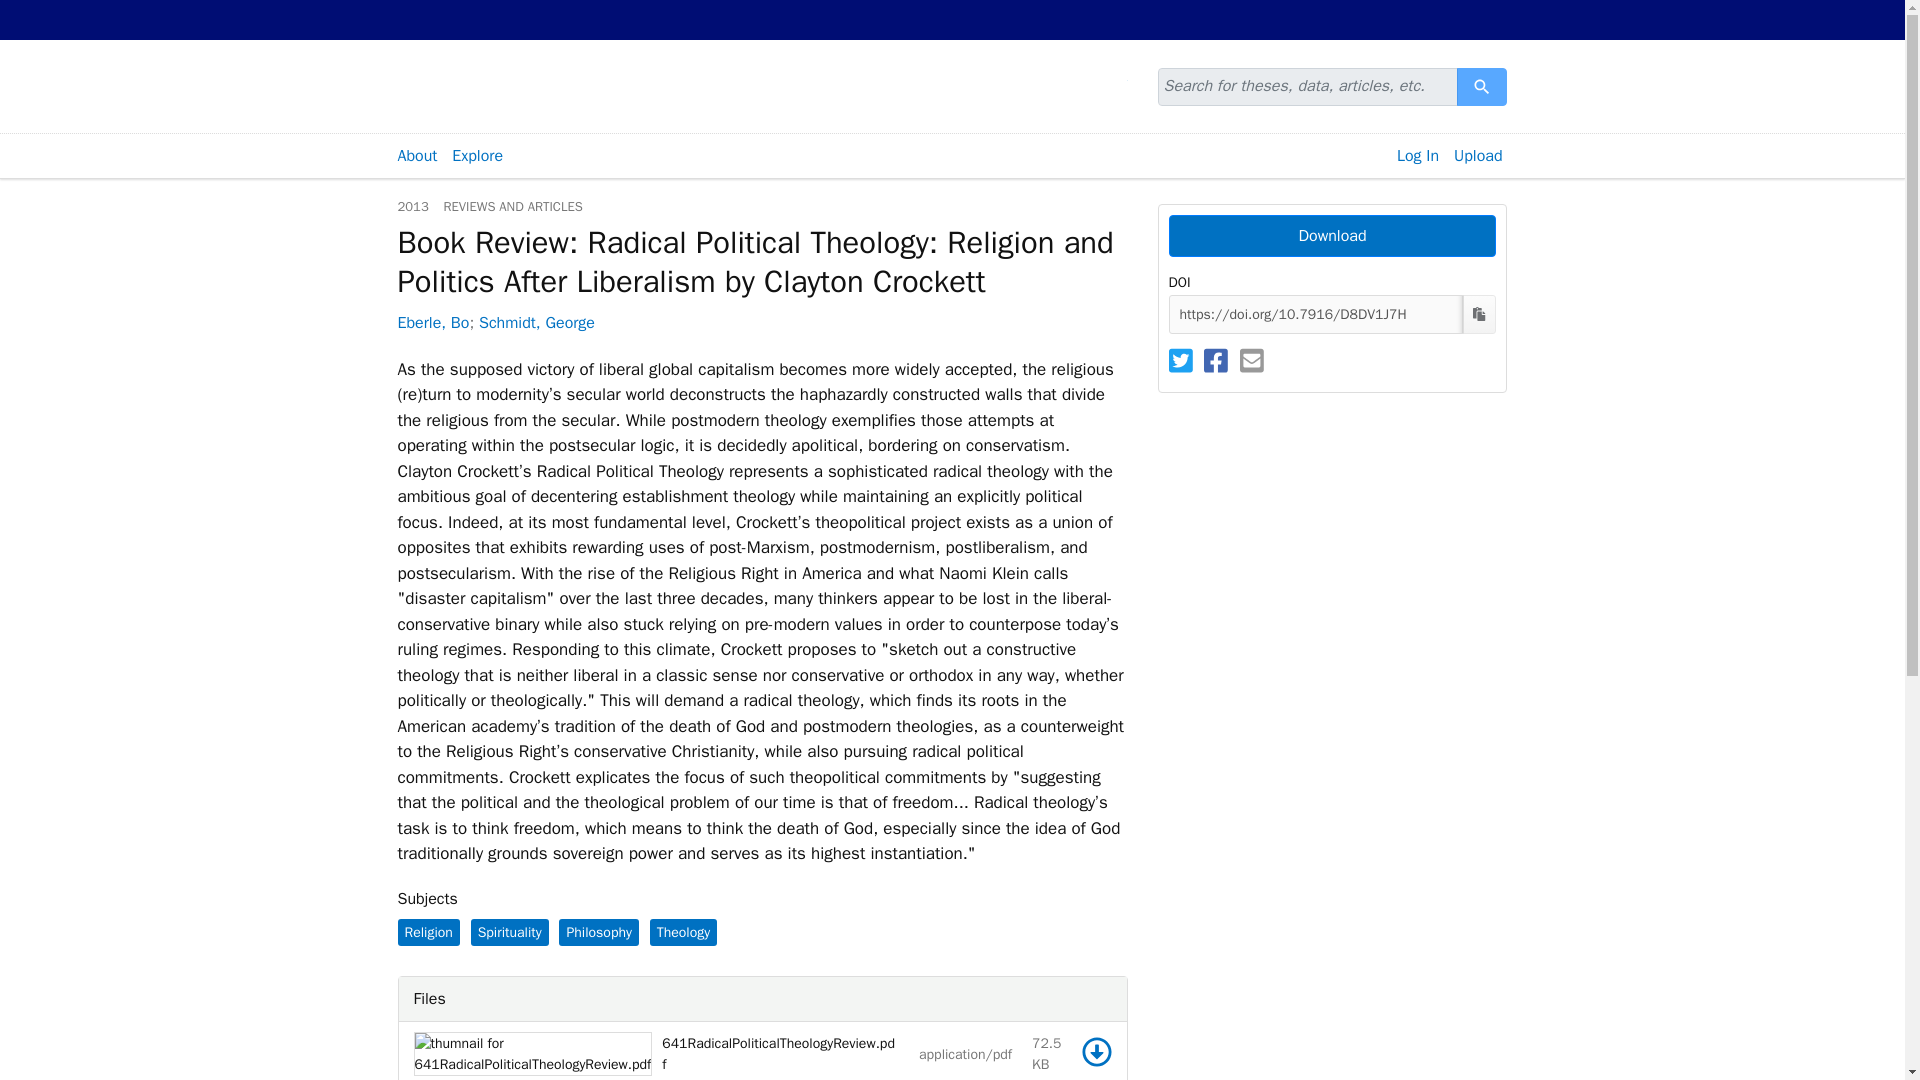 This screenshot has height=1080, width=1920. I want to click on Schmidt, George, so click(536, 322).